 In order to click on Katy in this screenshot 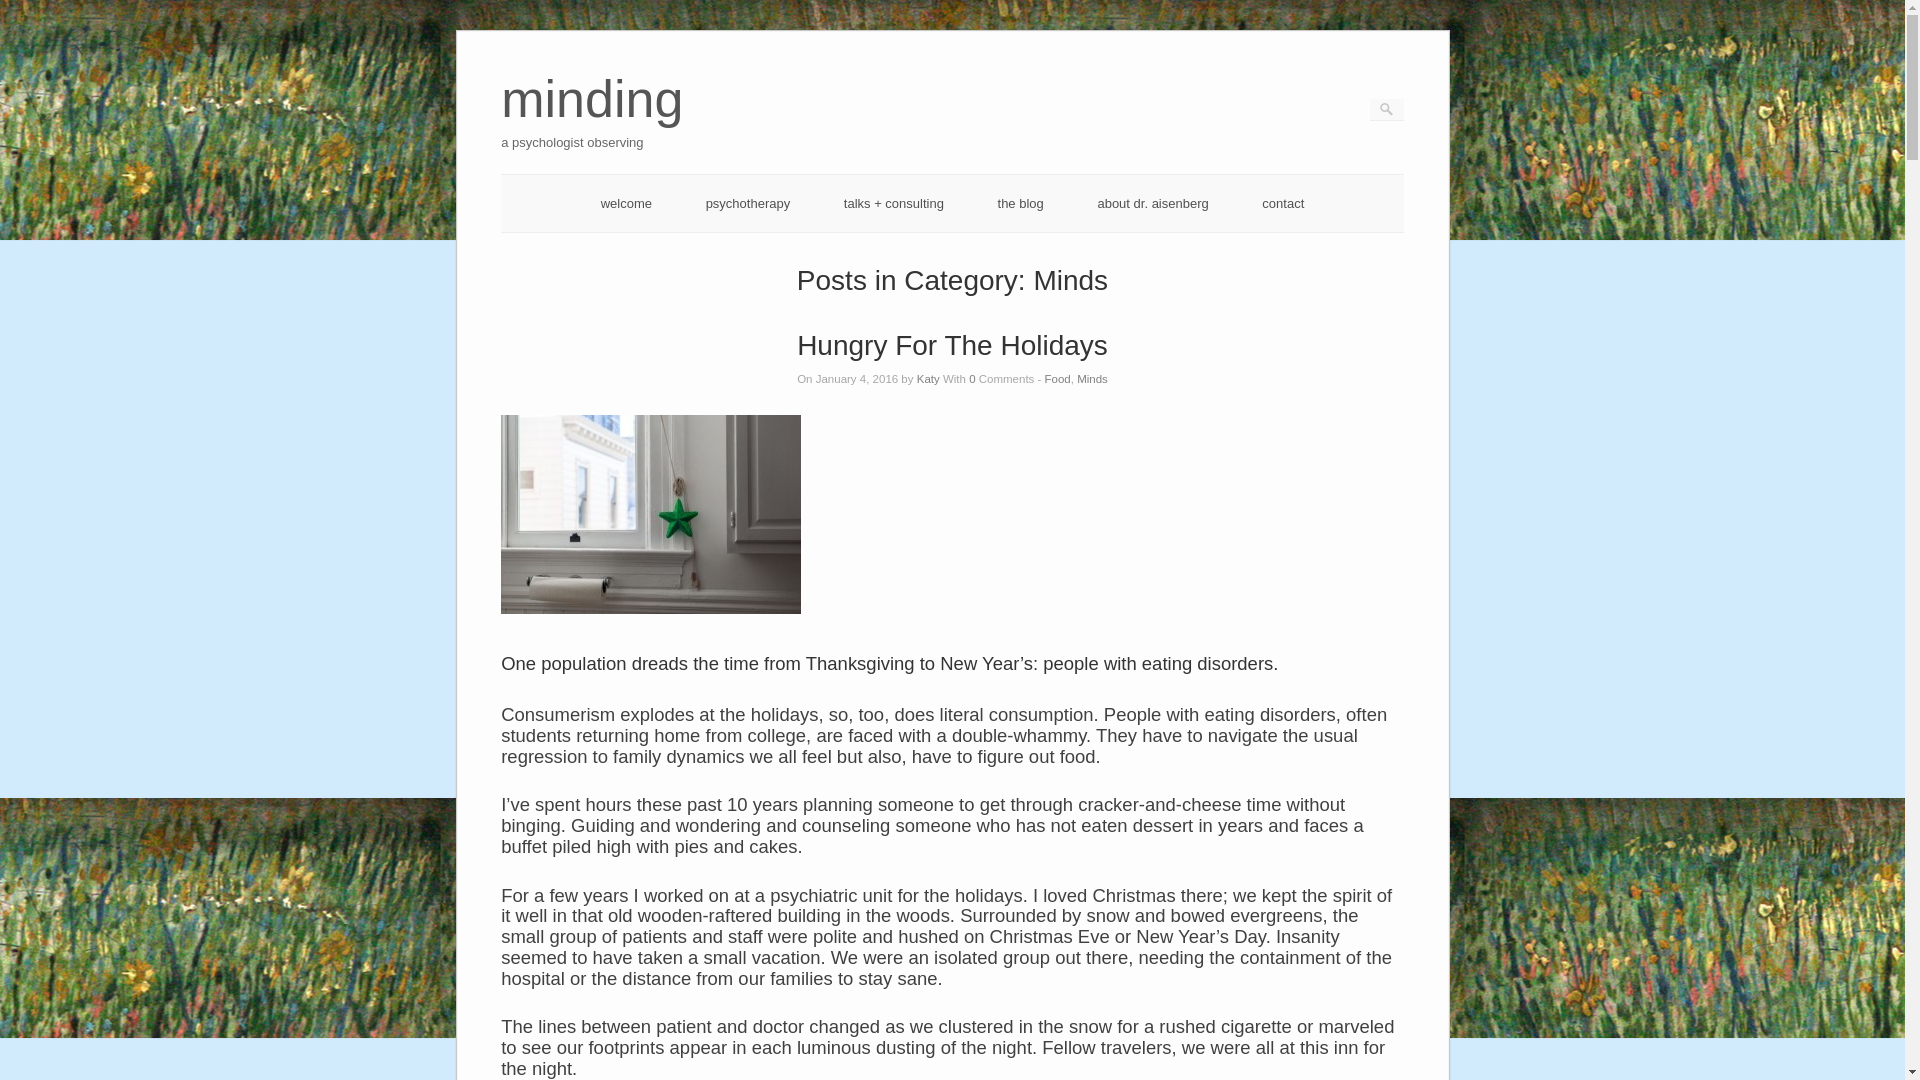, I will do `click(1092, 378)`.